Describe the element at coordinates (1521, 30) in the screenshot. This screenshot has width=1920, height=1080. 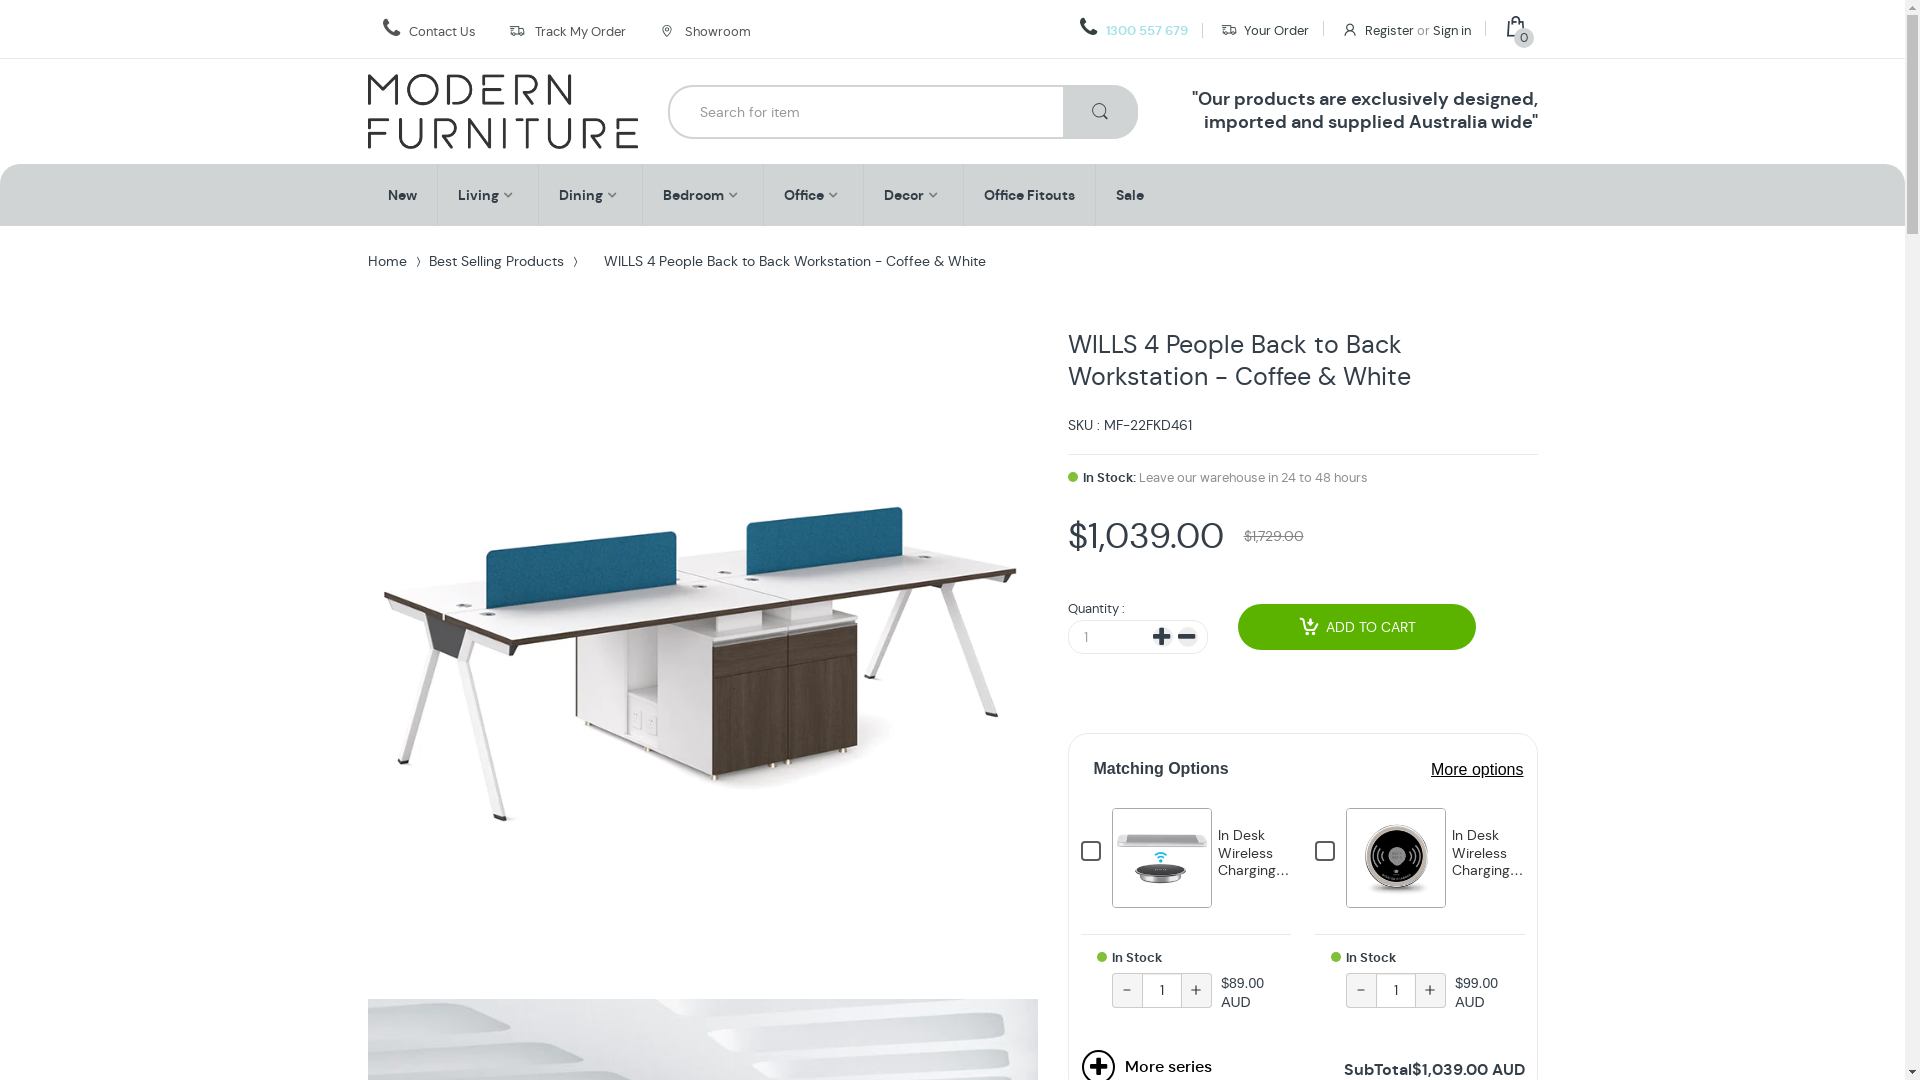
I see `0` at that location.